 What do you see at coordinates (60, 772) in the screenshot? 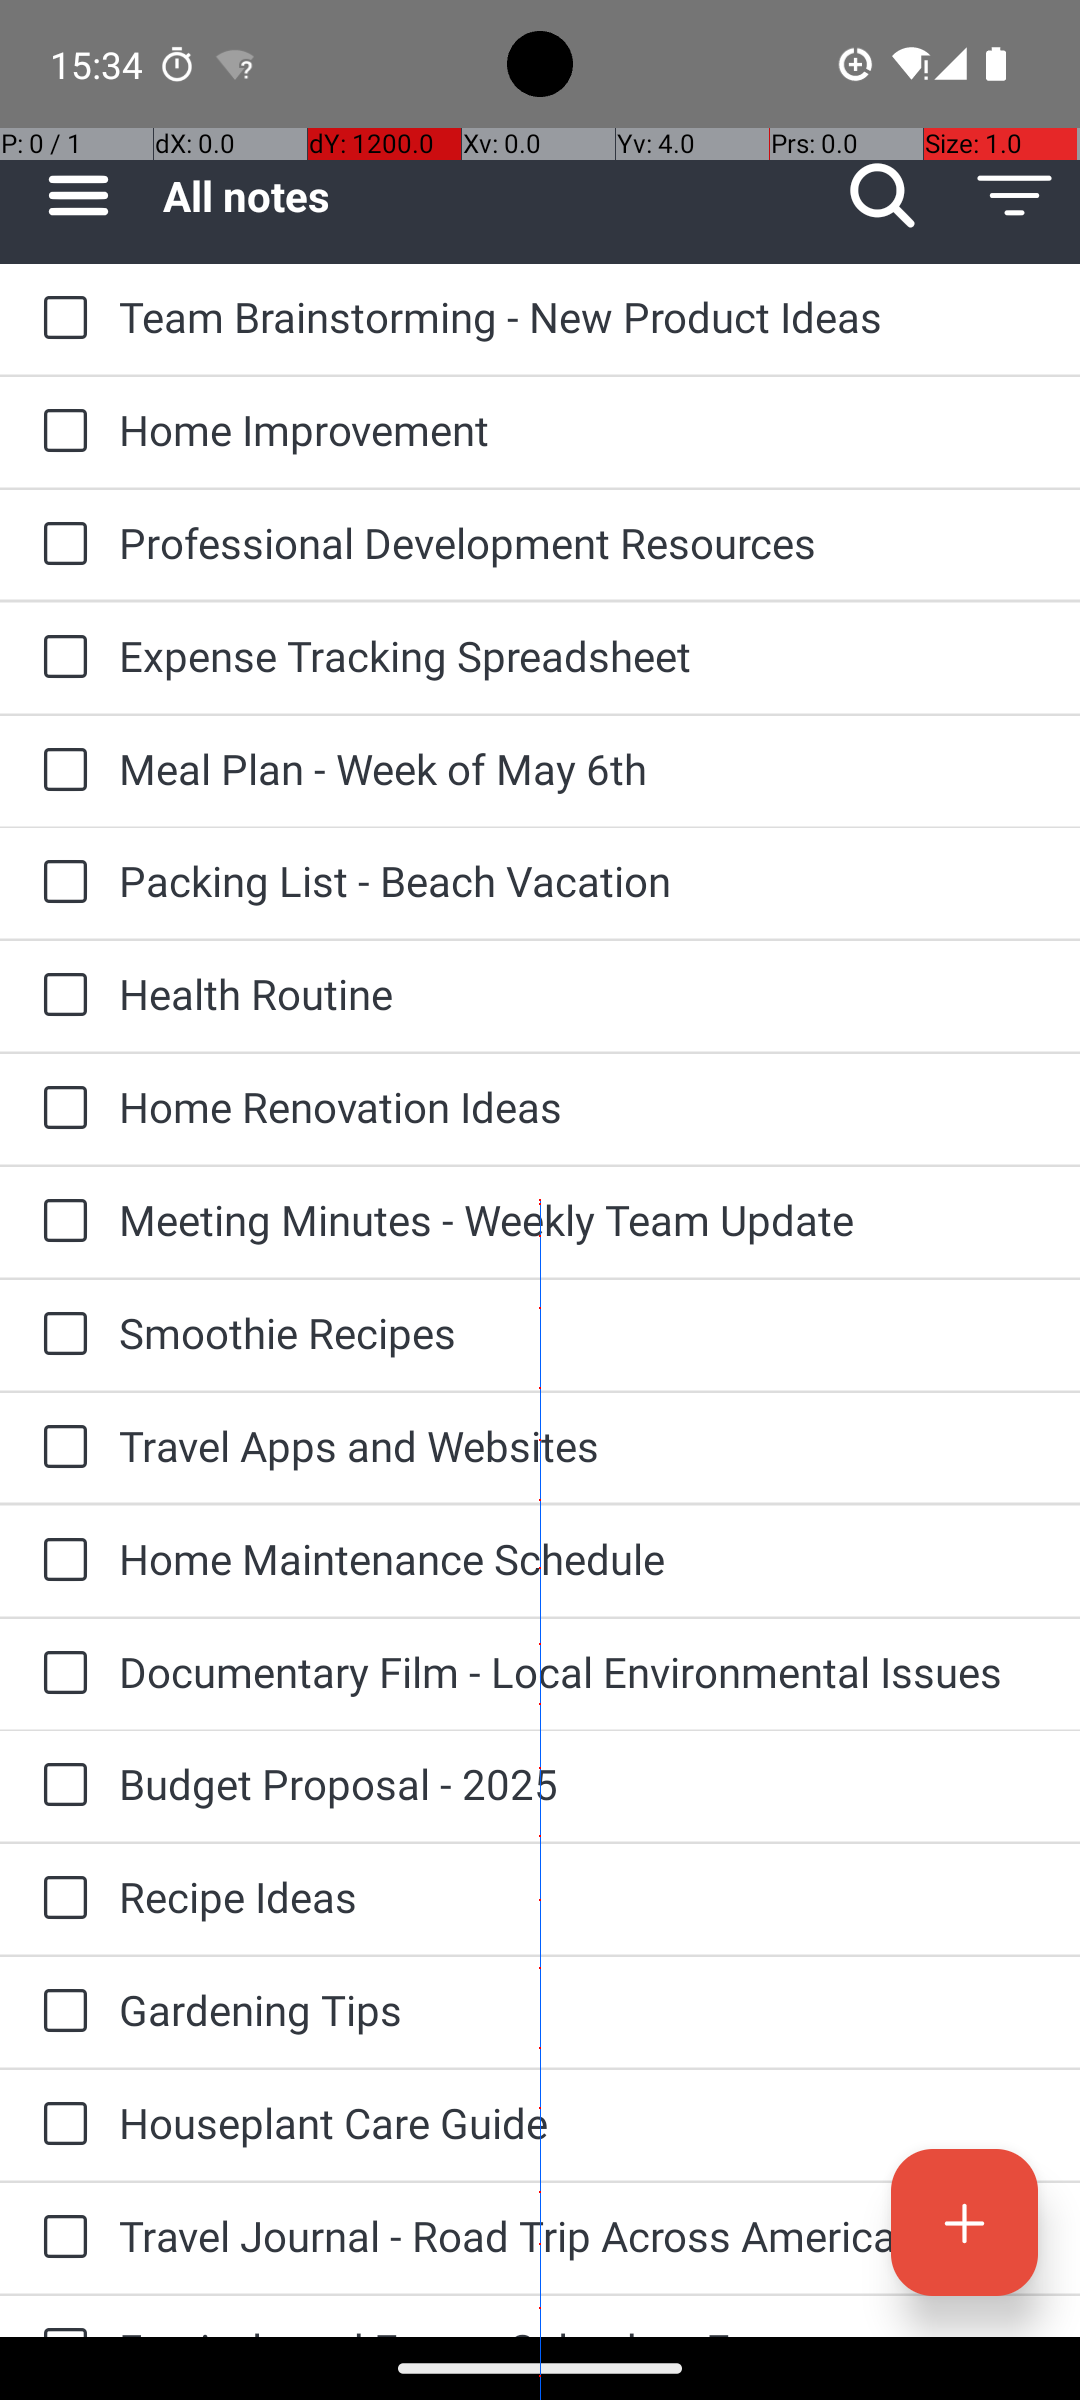
I see `to-do: Meal Plan - Week of May 6th` at bounding box center [60, 772].